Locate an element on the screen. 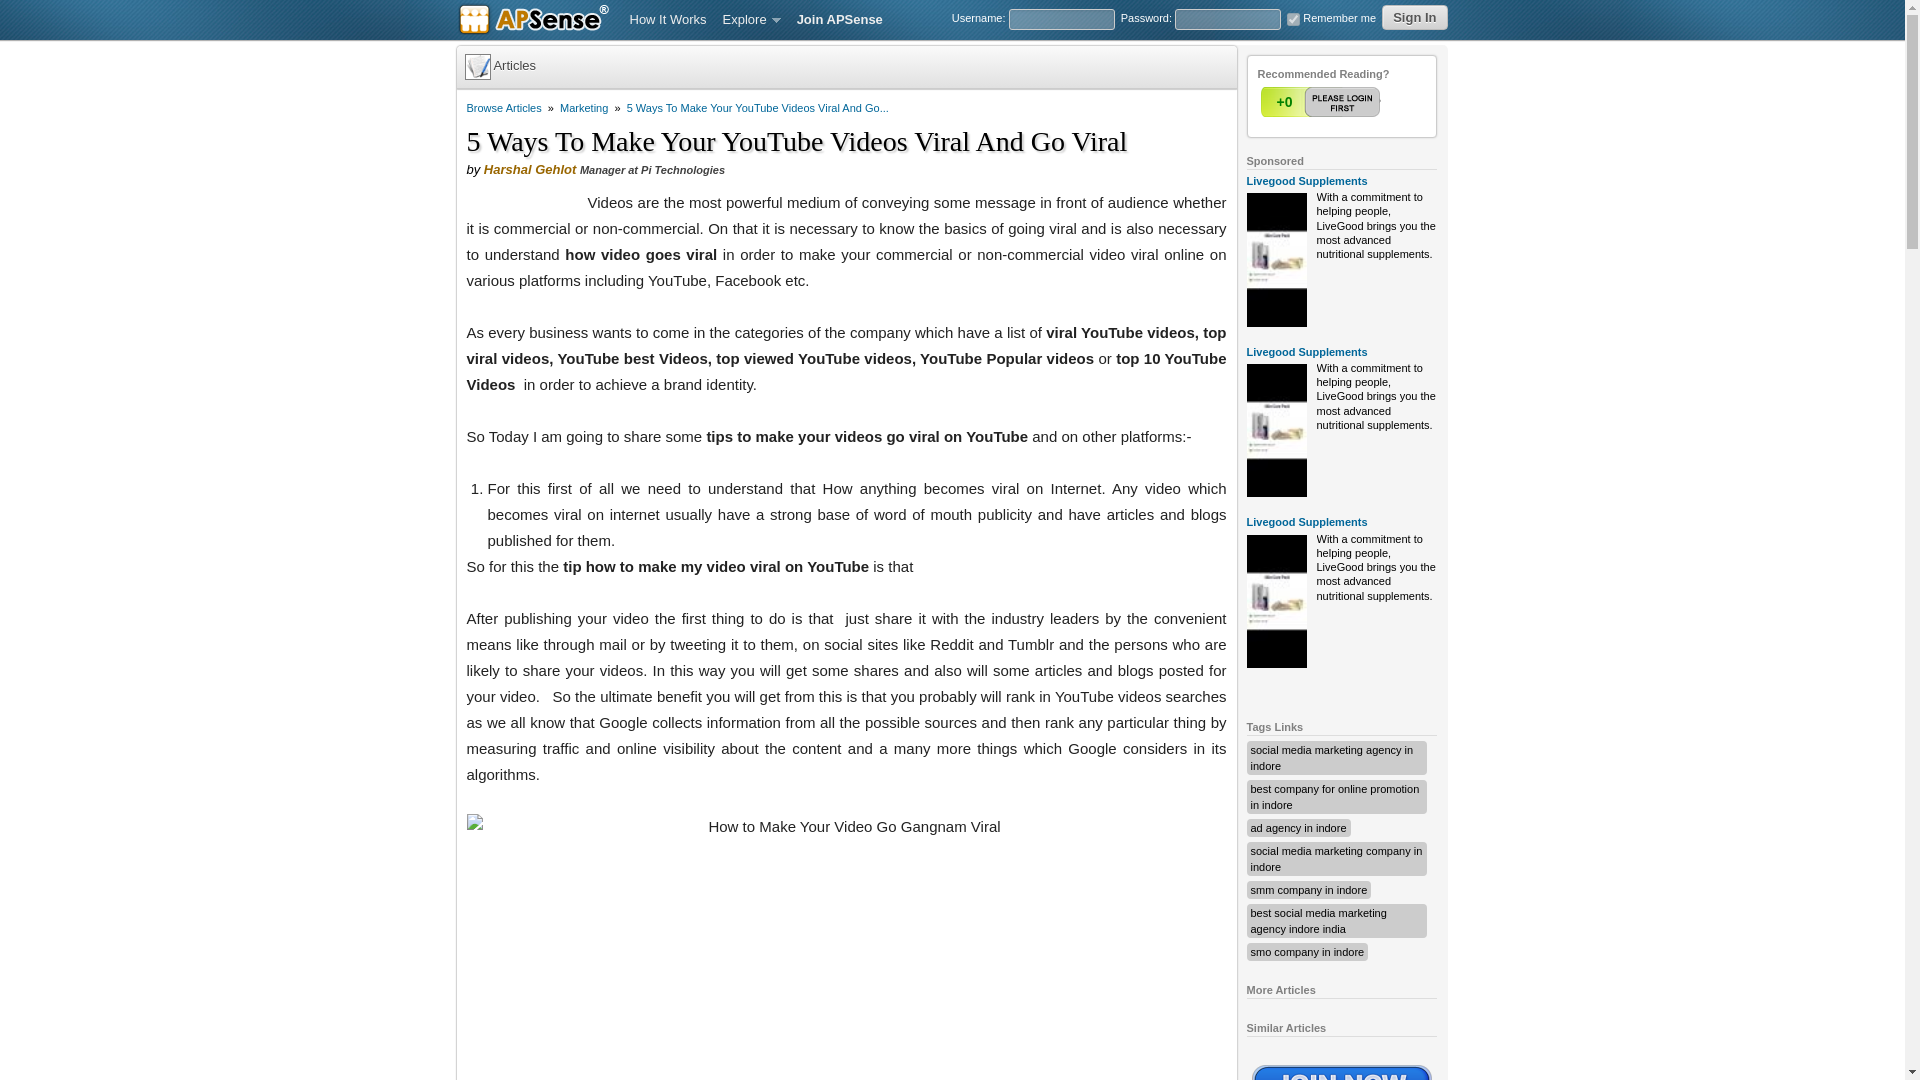 Image resolution: width=1920 pixels, height=1080 pixels. Marketing is located at coordinates (584, 108).